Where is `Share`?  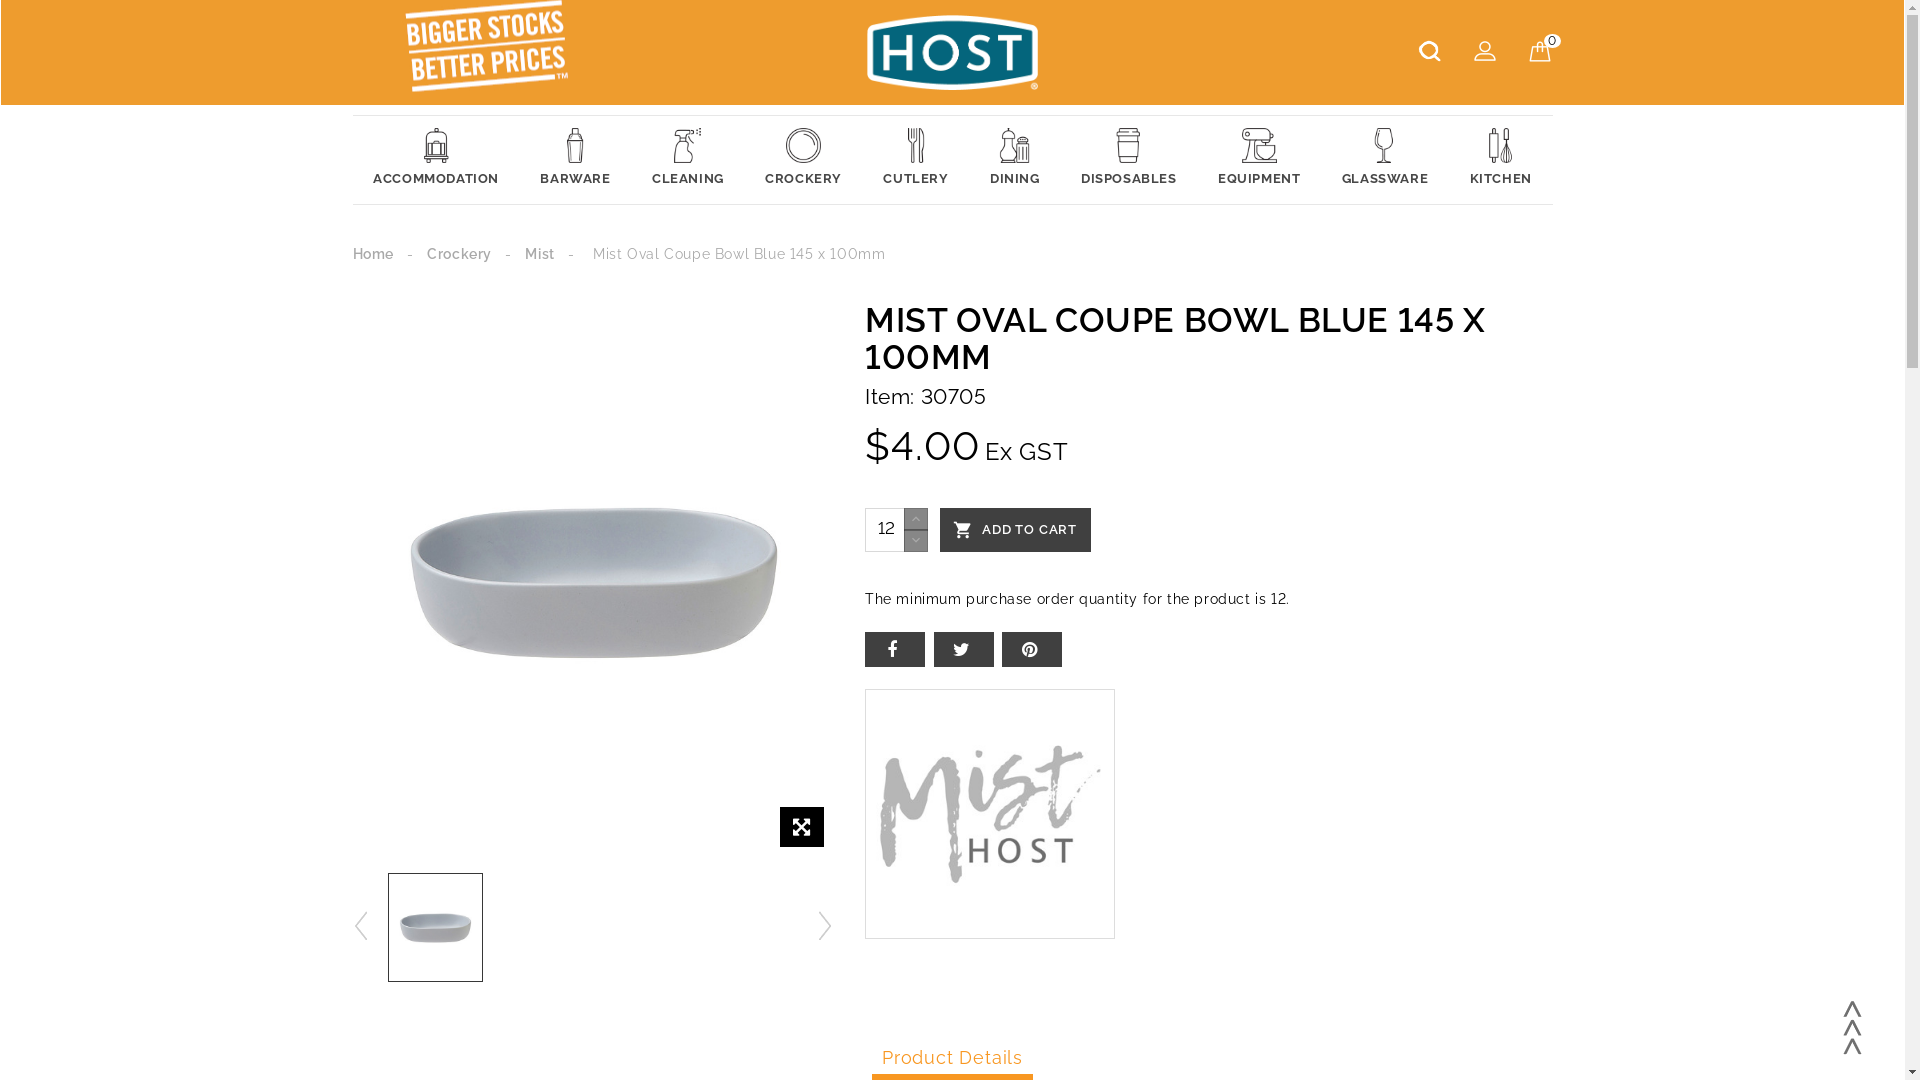
Share is located at coordinates (895, 650).